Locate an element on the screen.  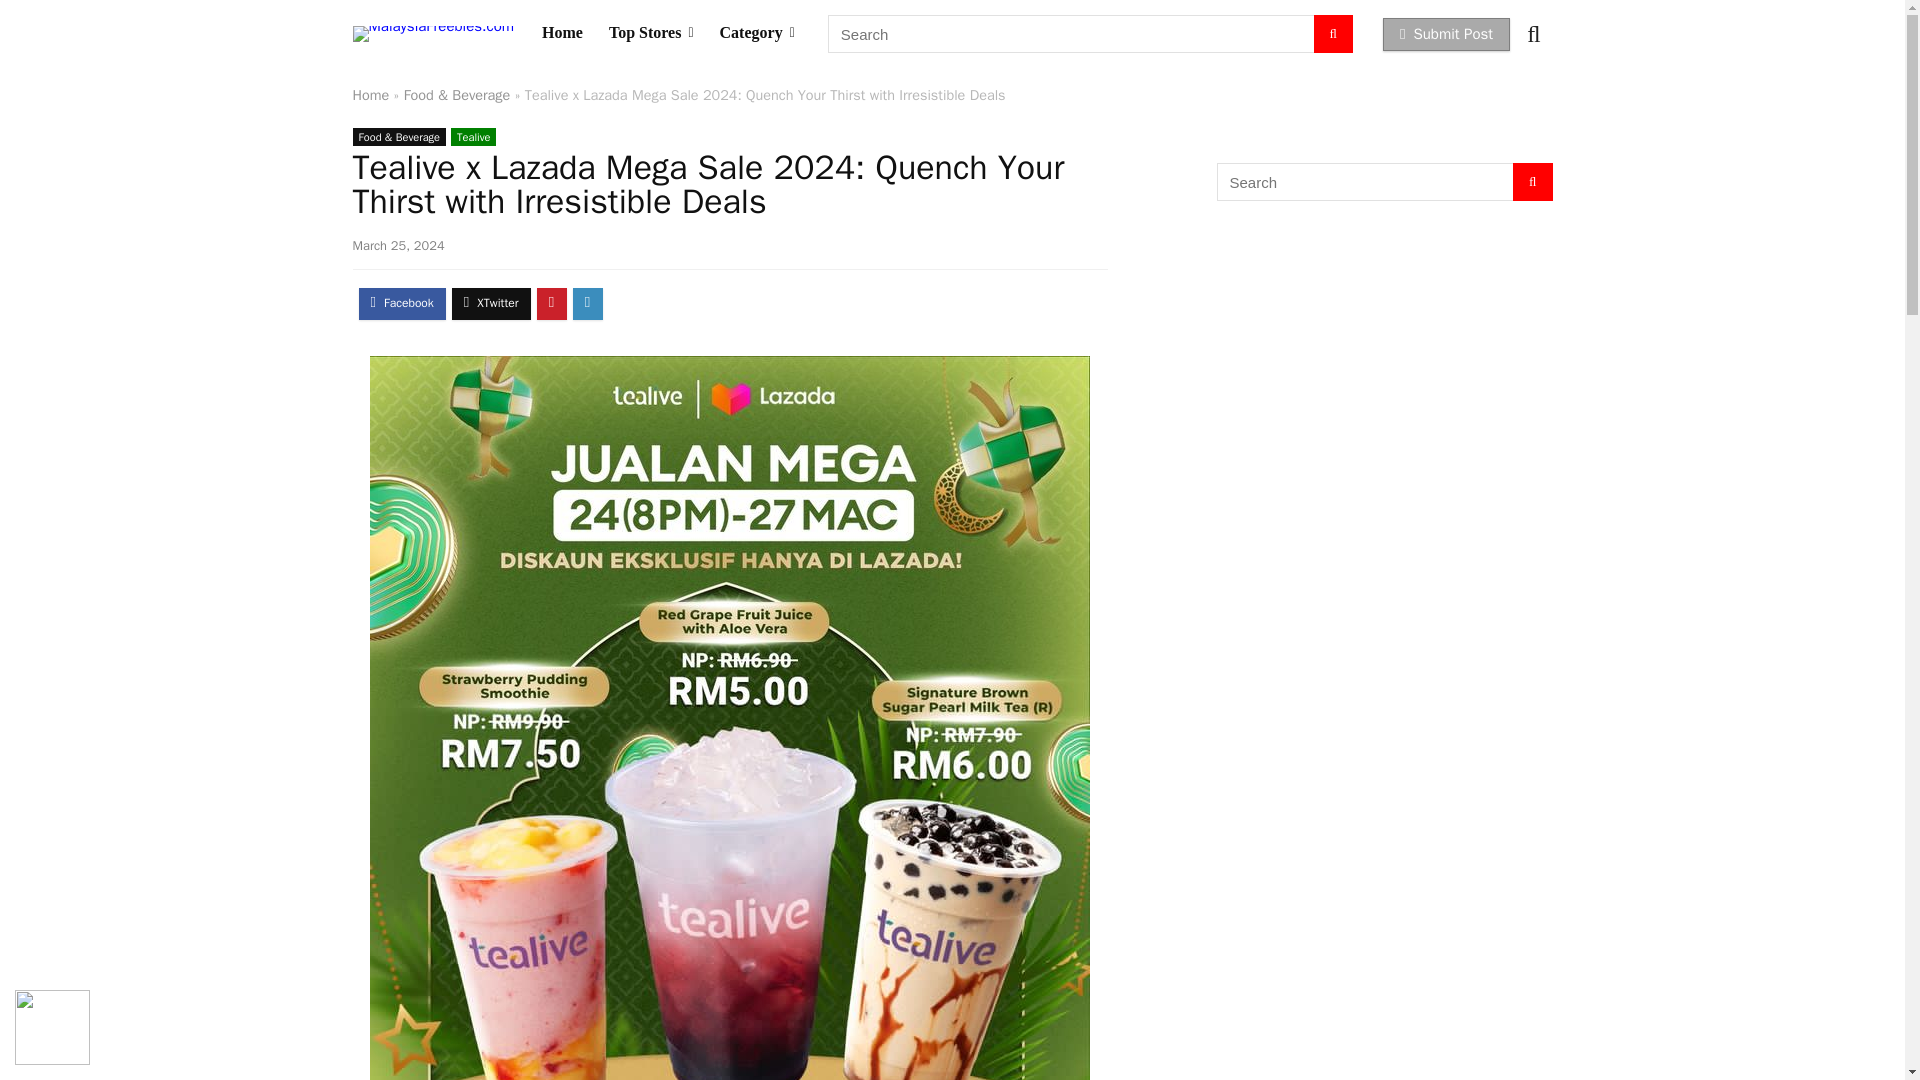
Submit Post is located at coordinates (1446, 34).